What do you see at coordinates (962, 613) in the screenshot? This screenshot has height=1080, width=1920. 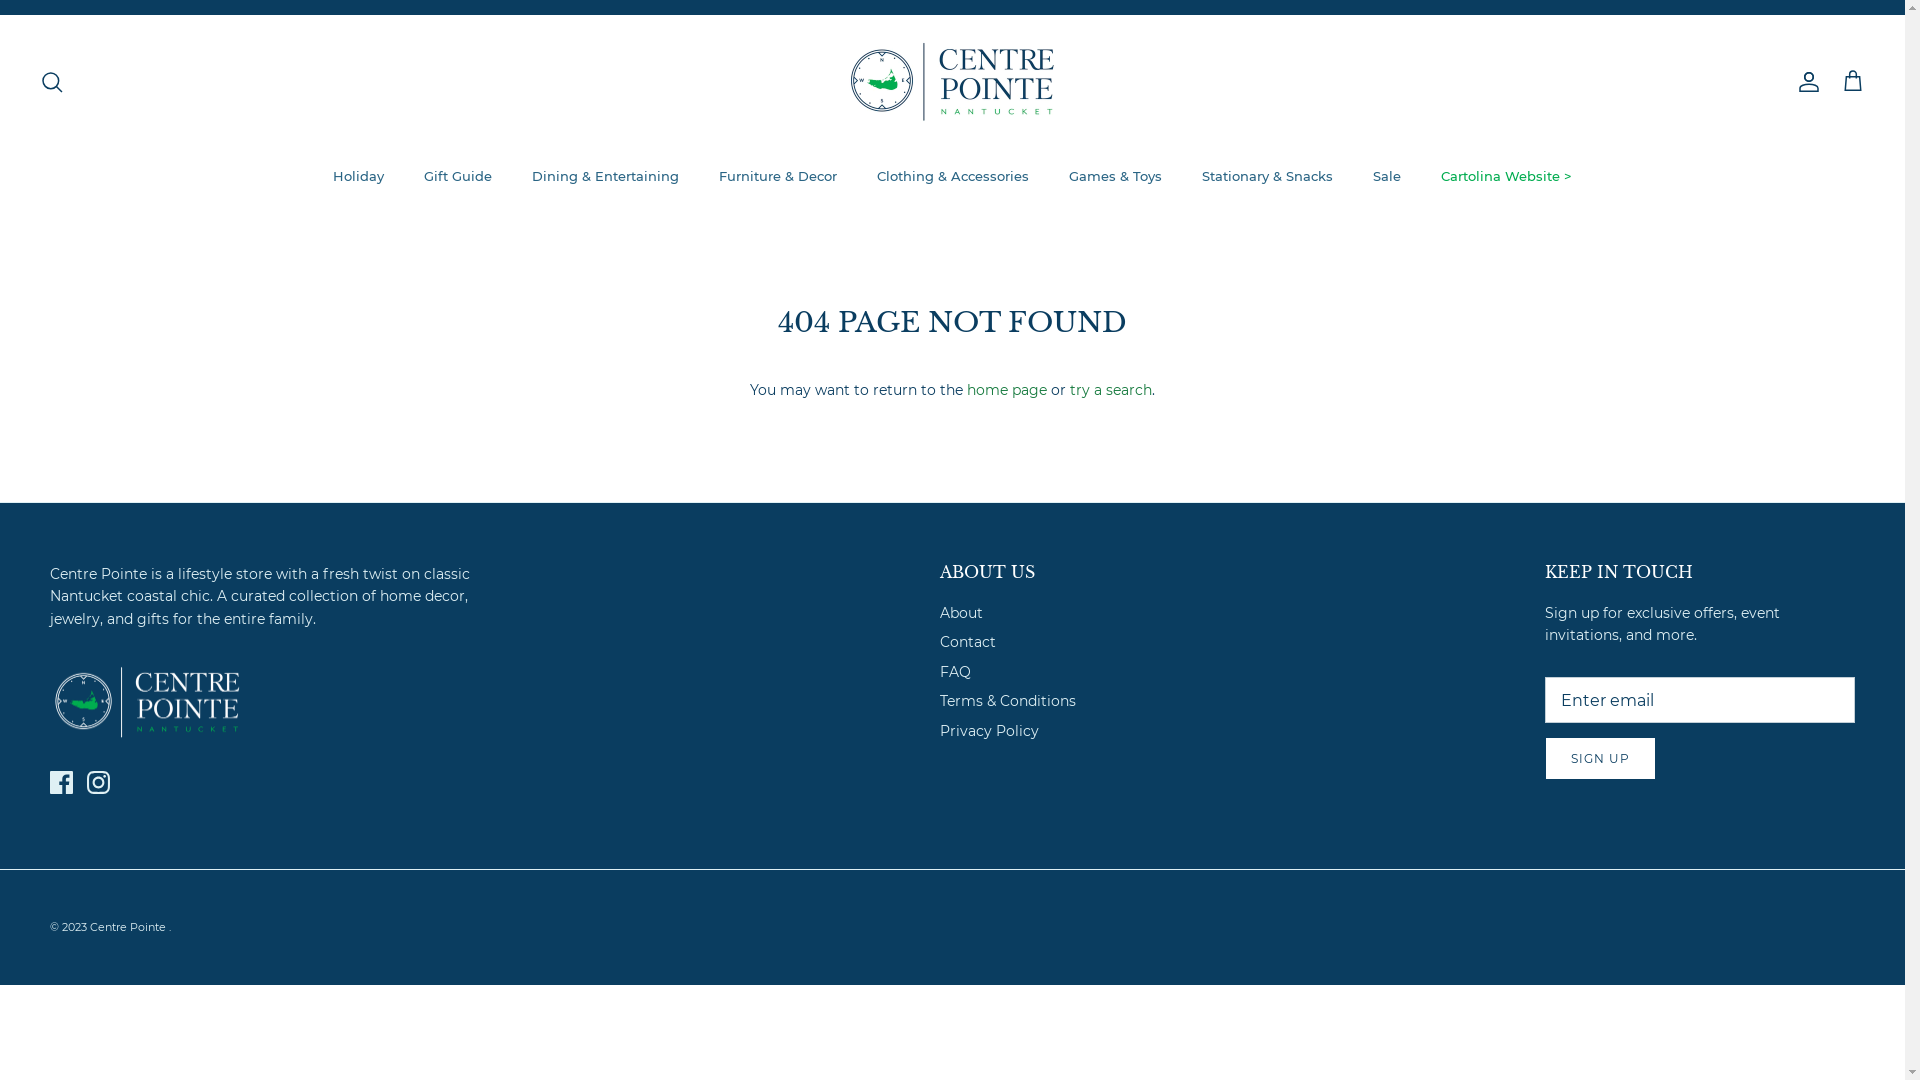 I see `About` at bounding box center [962, 613].